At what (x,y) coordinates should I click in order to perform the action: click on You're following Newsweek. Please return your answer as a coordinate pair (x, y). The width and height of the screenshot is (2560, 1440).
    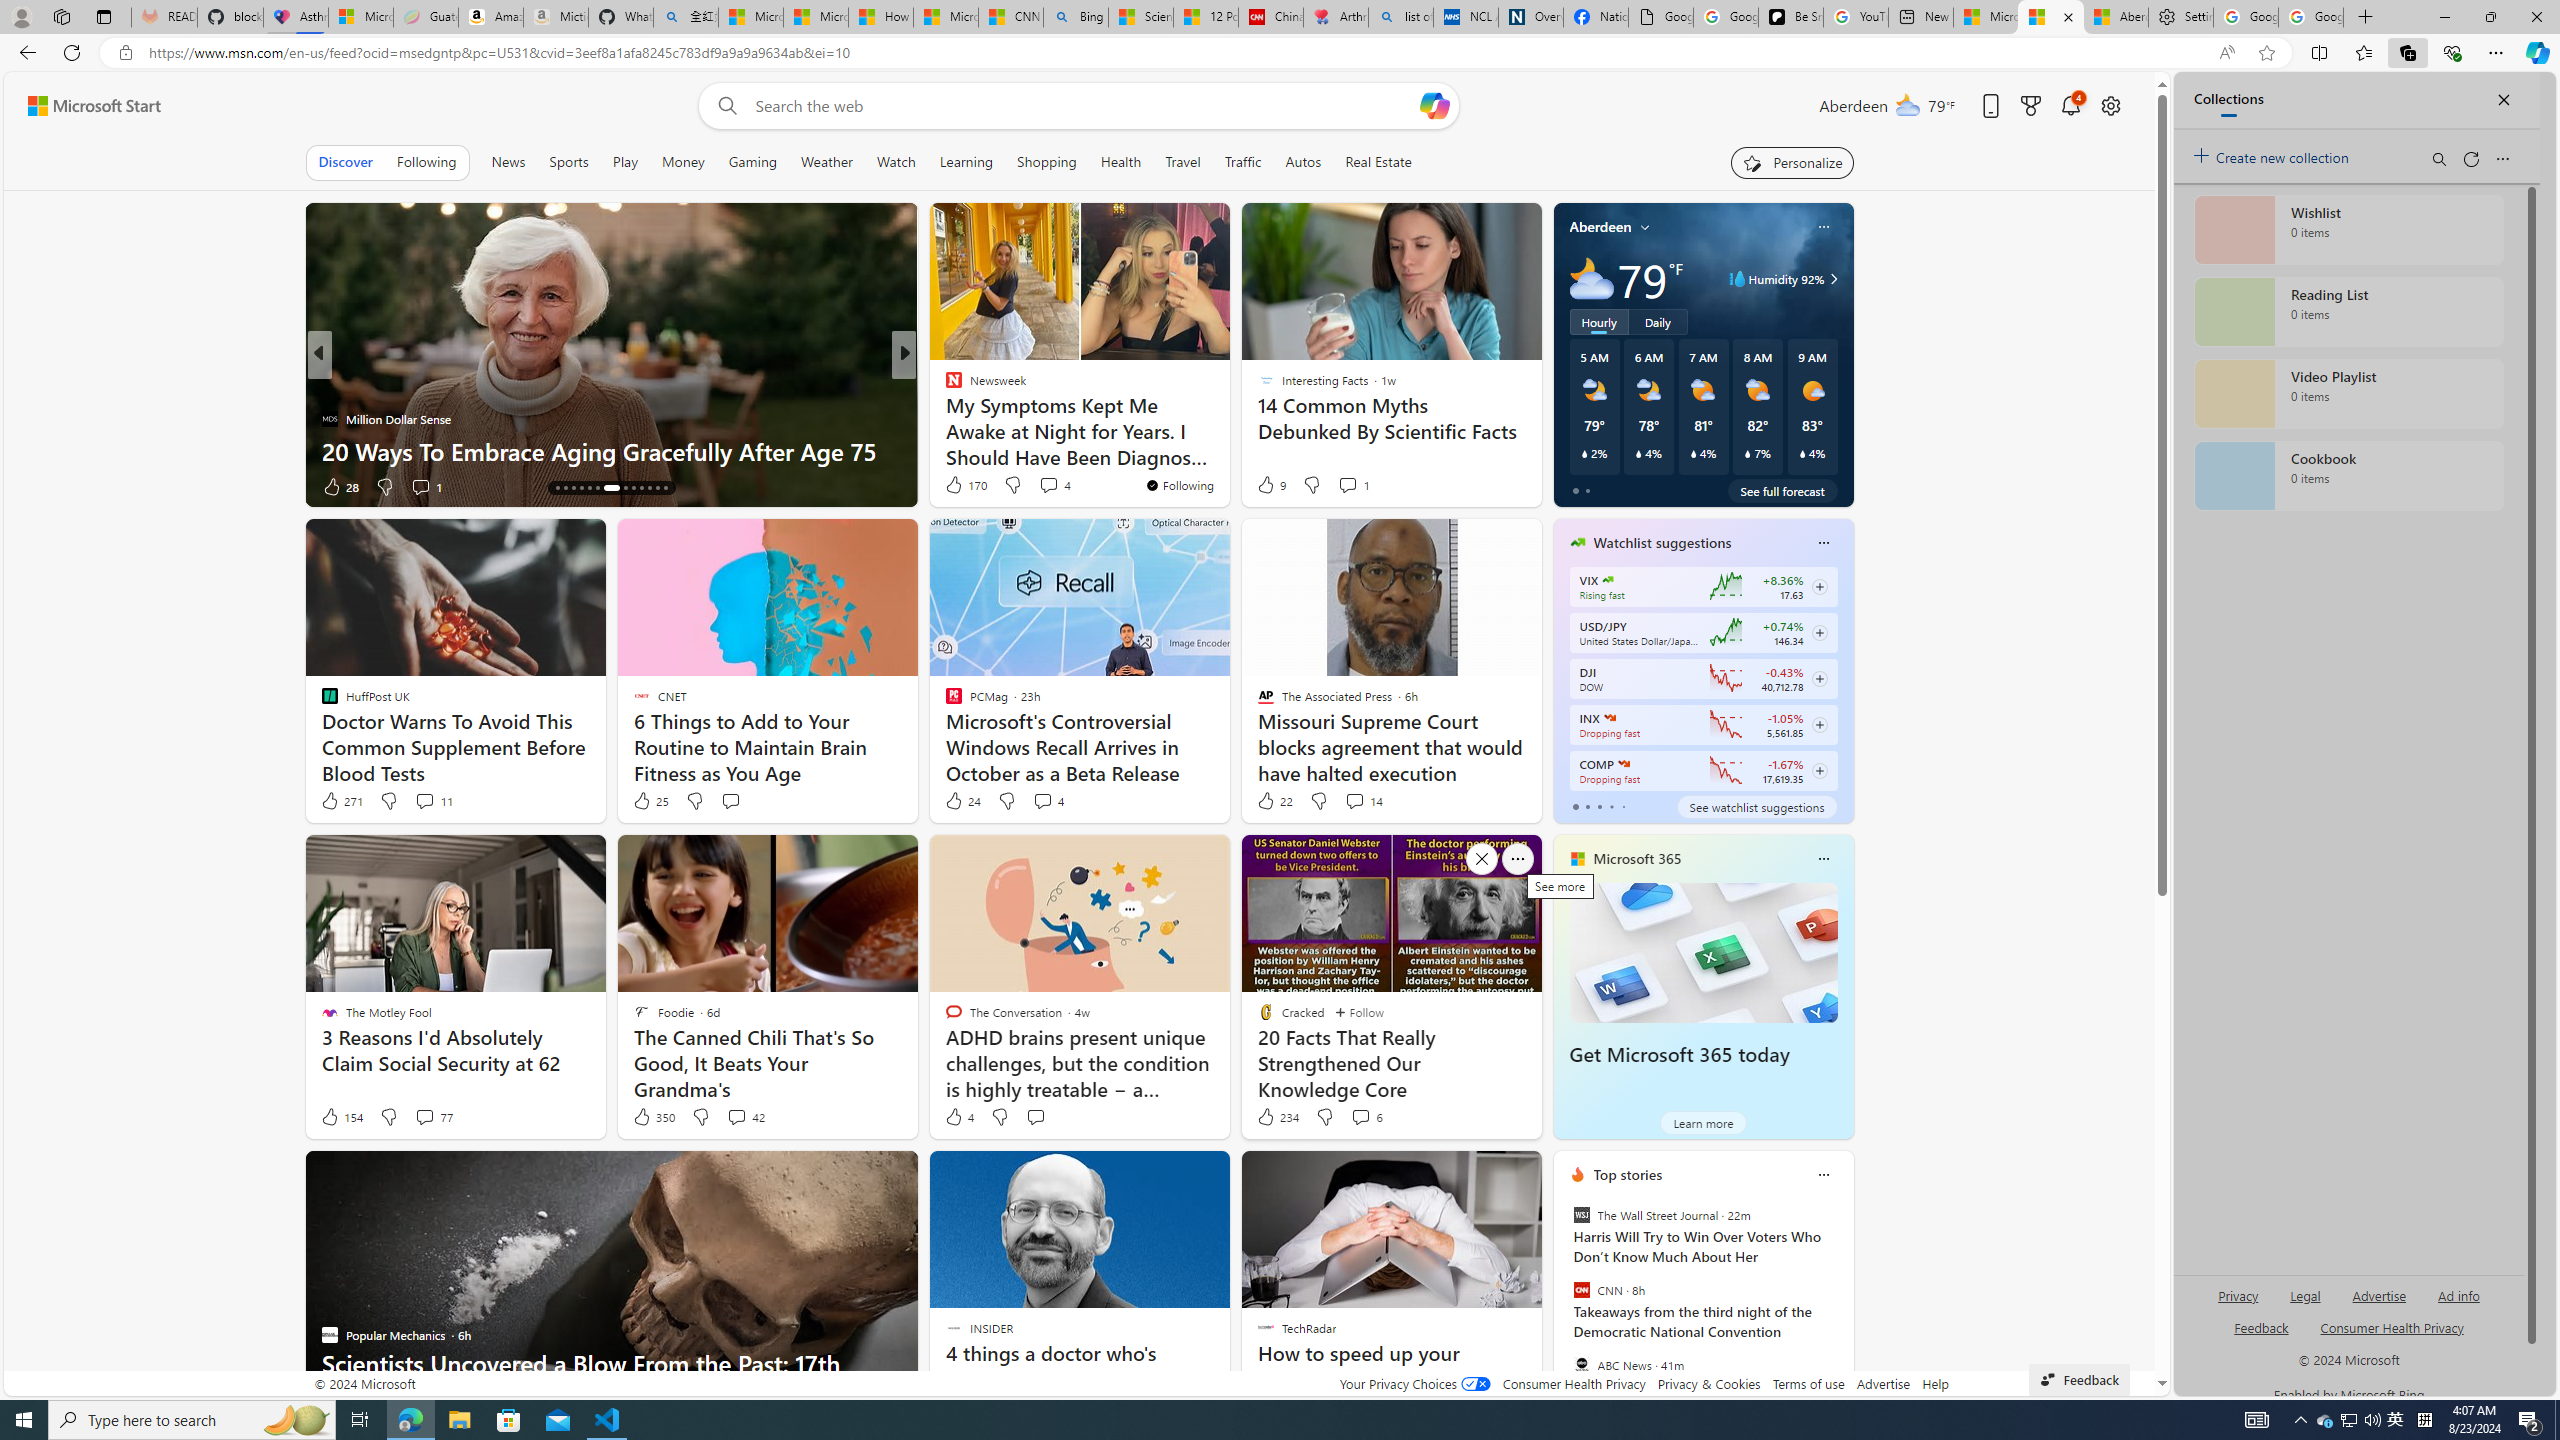
    Looking at the image, I should click on (1180, 485).